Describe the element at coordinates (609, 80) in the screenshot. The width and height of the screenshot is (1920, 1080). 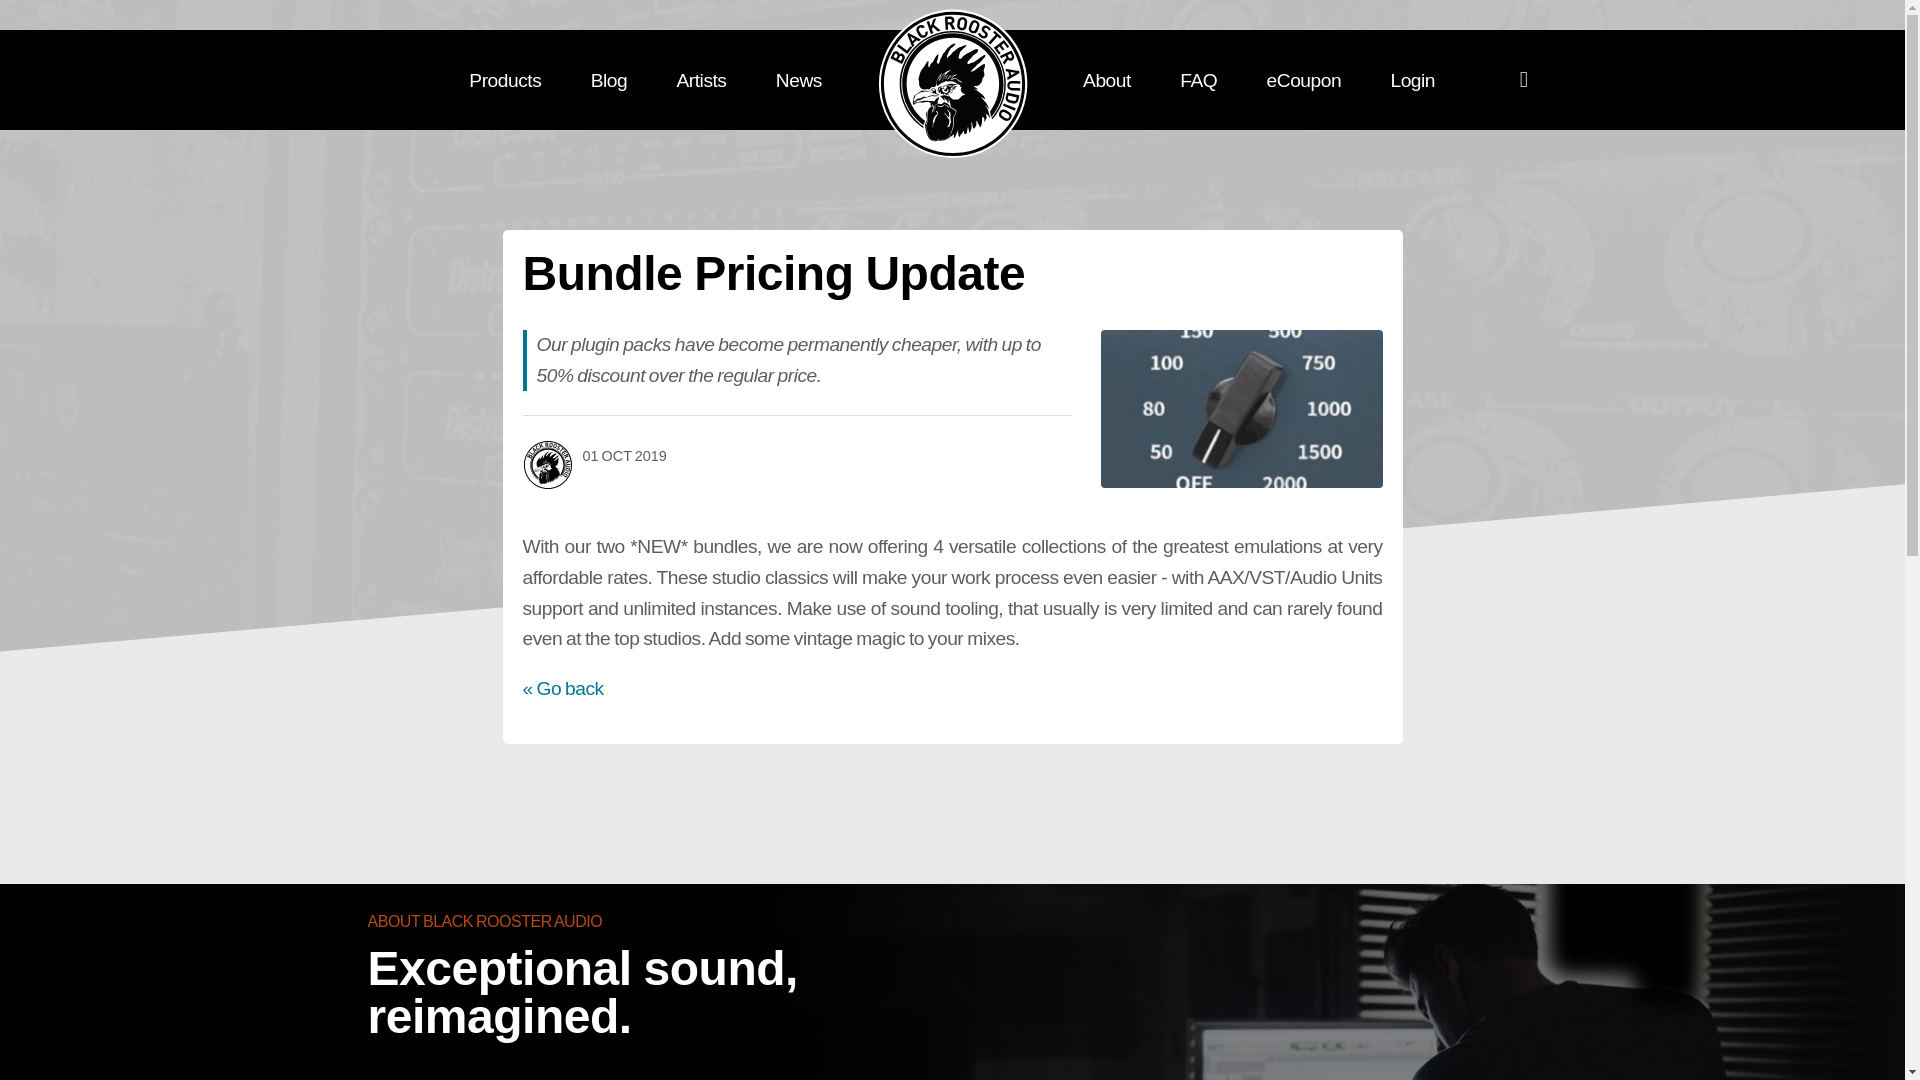
I see `Interviews, Mixing Tips, Stories` at that location.